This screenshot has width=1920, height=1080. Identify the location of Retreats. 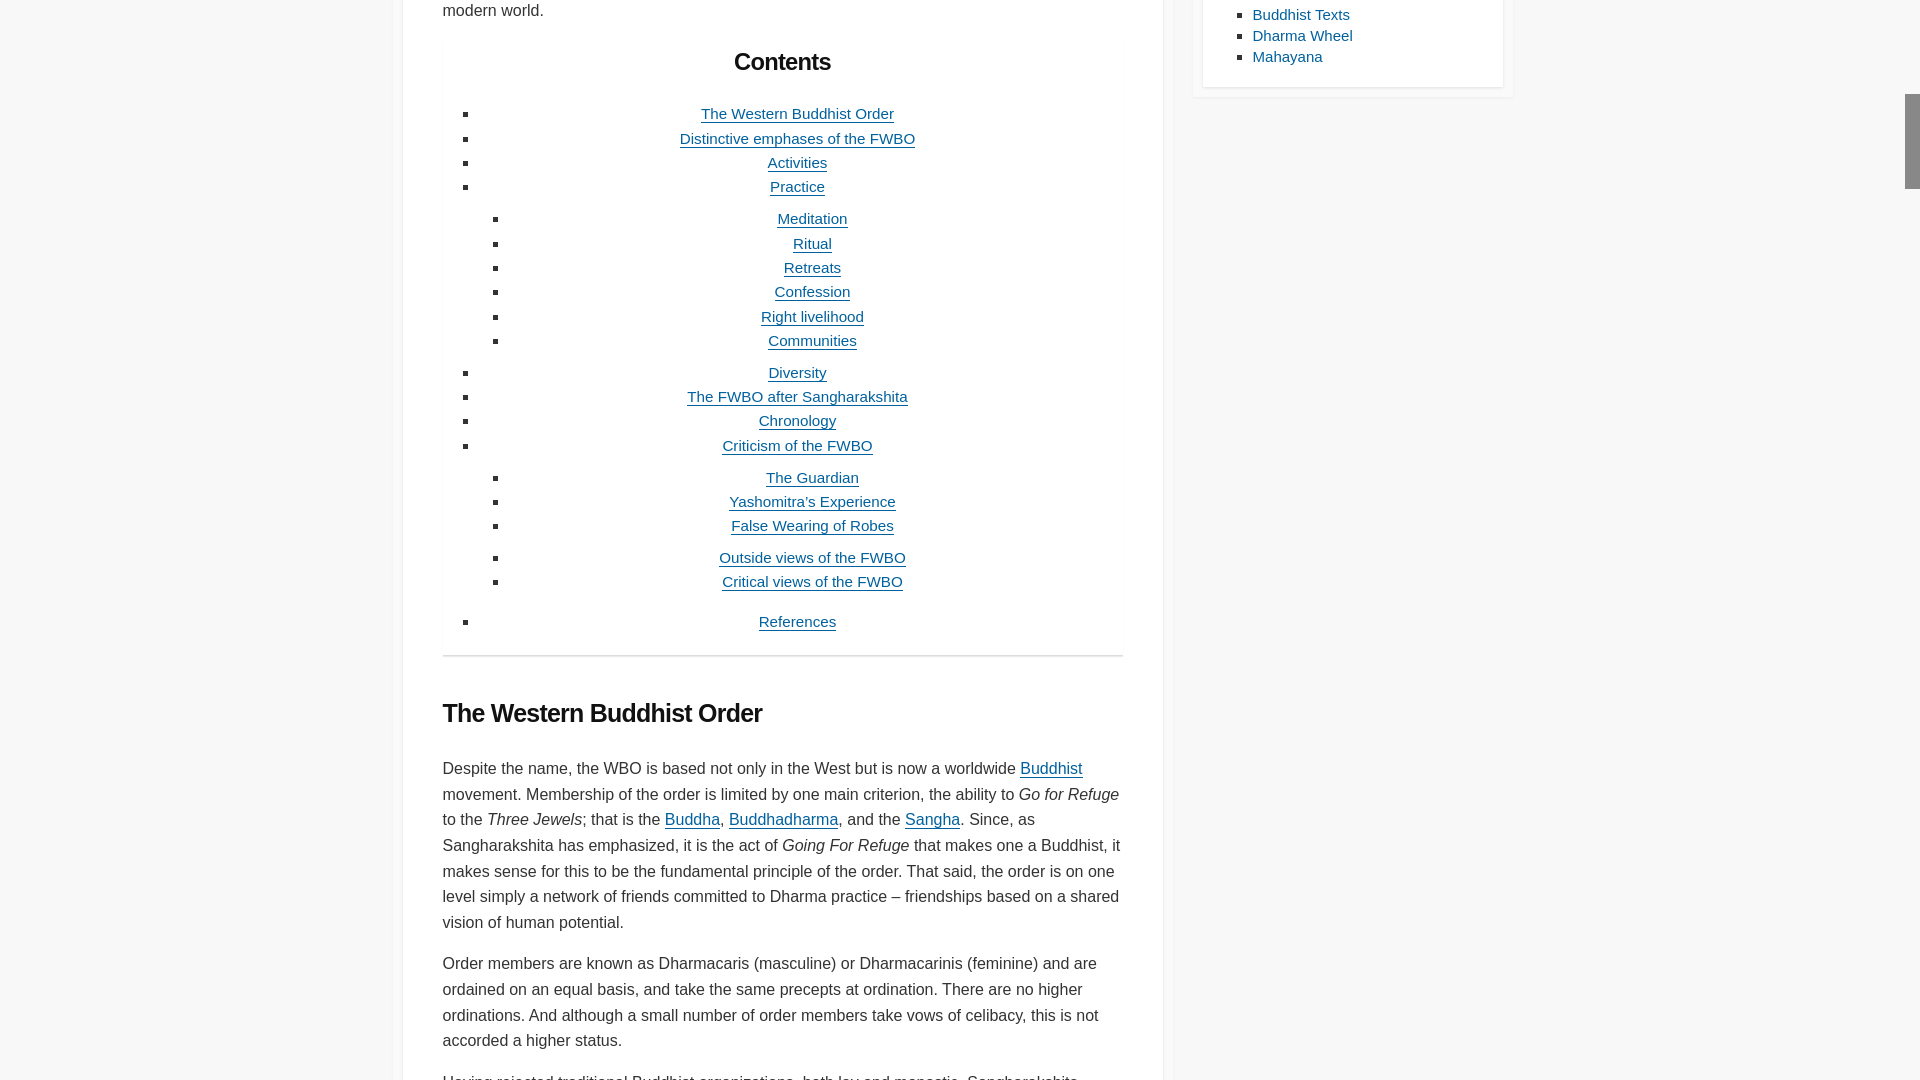
(812, 268).